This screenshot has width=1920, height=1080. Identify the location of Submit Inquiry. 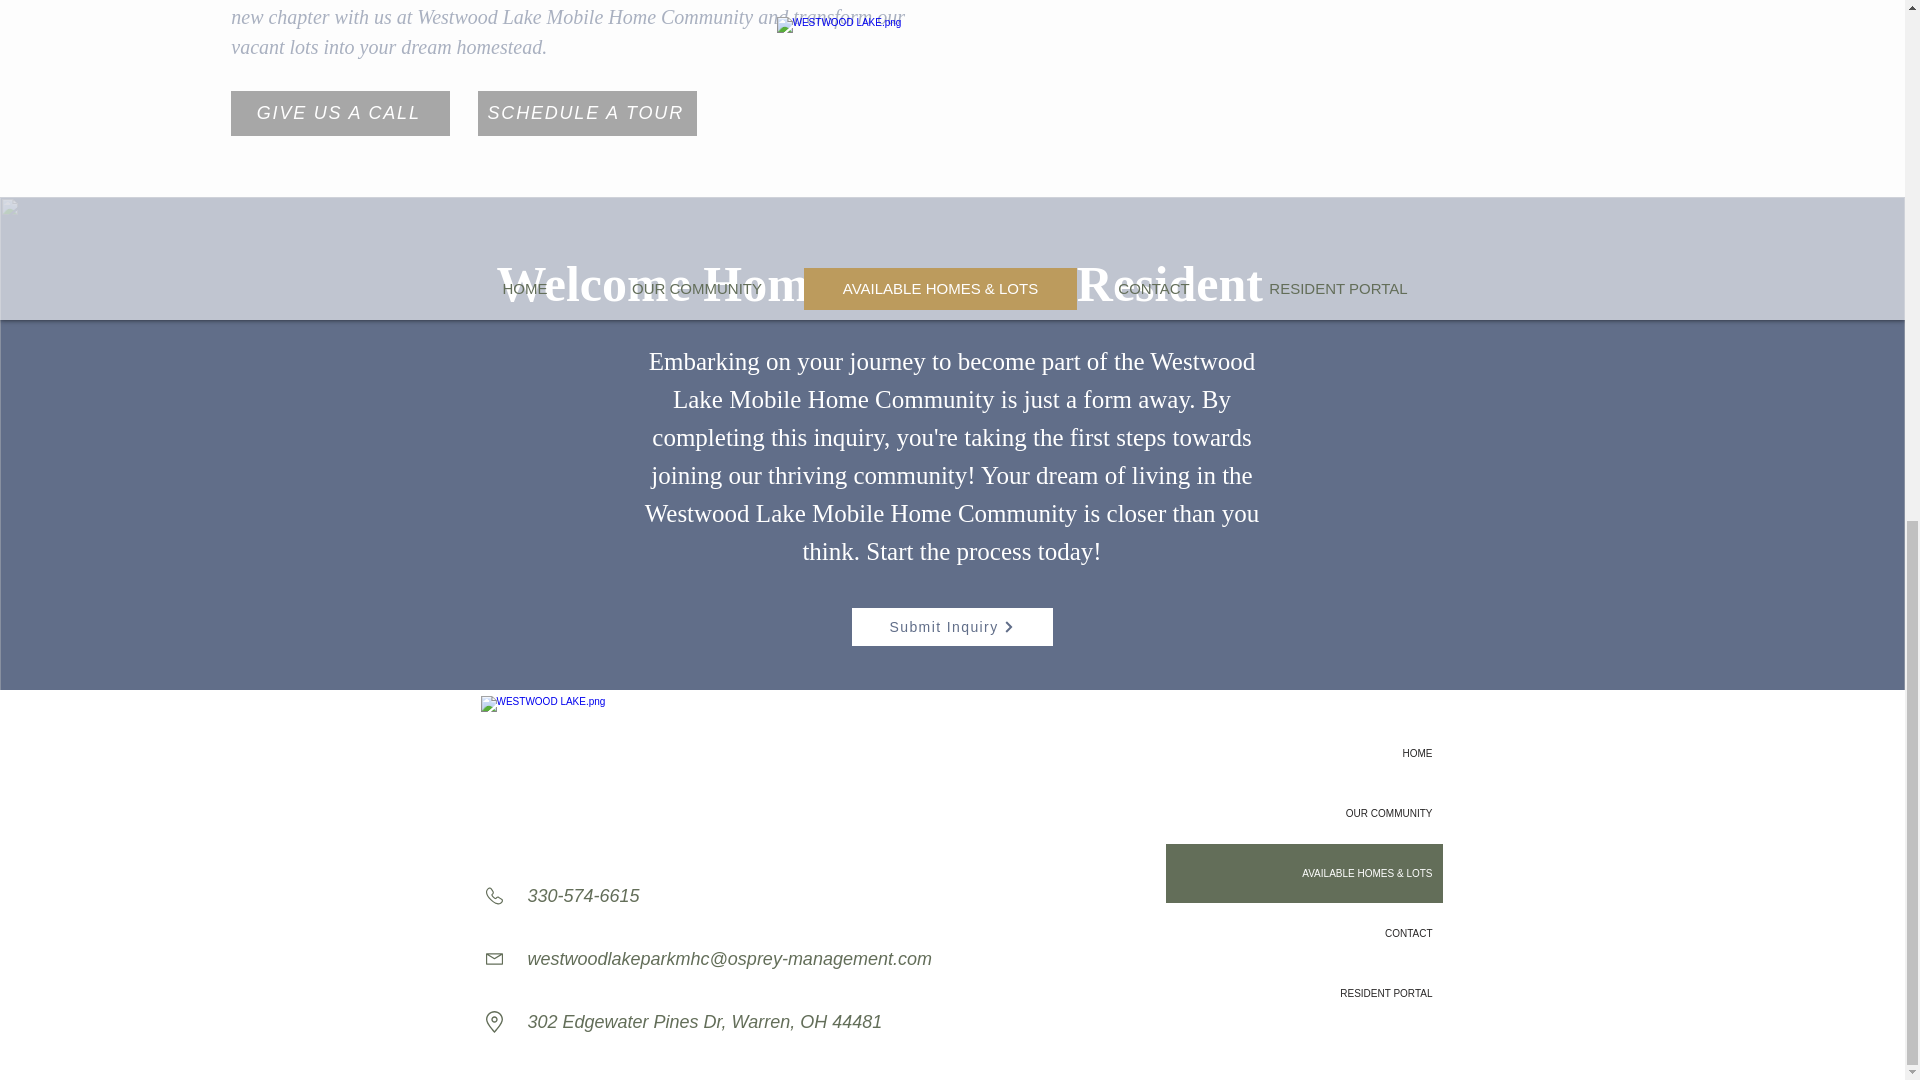
(951, 626).